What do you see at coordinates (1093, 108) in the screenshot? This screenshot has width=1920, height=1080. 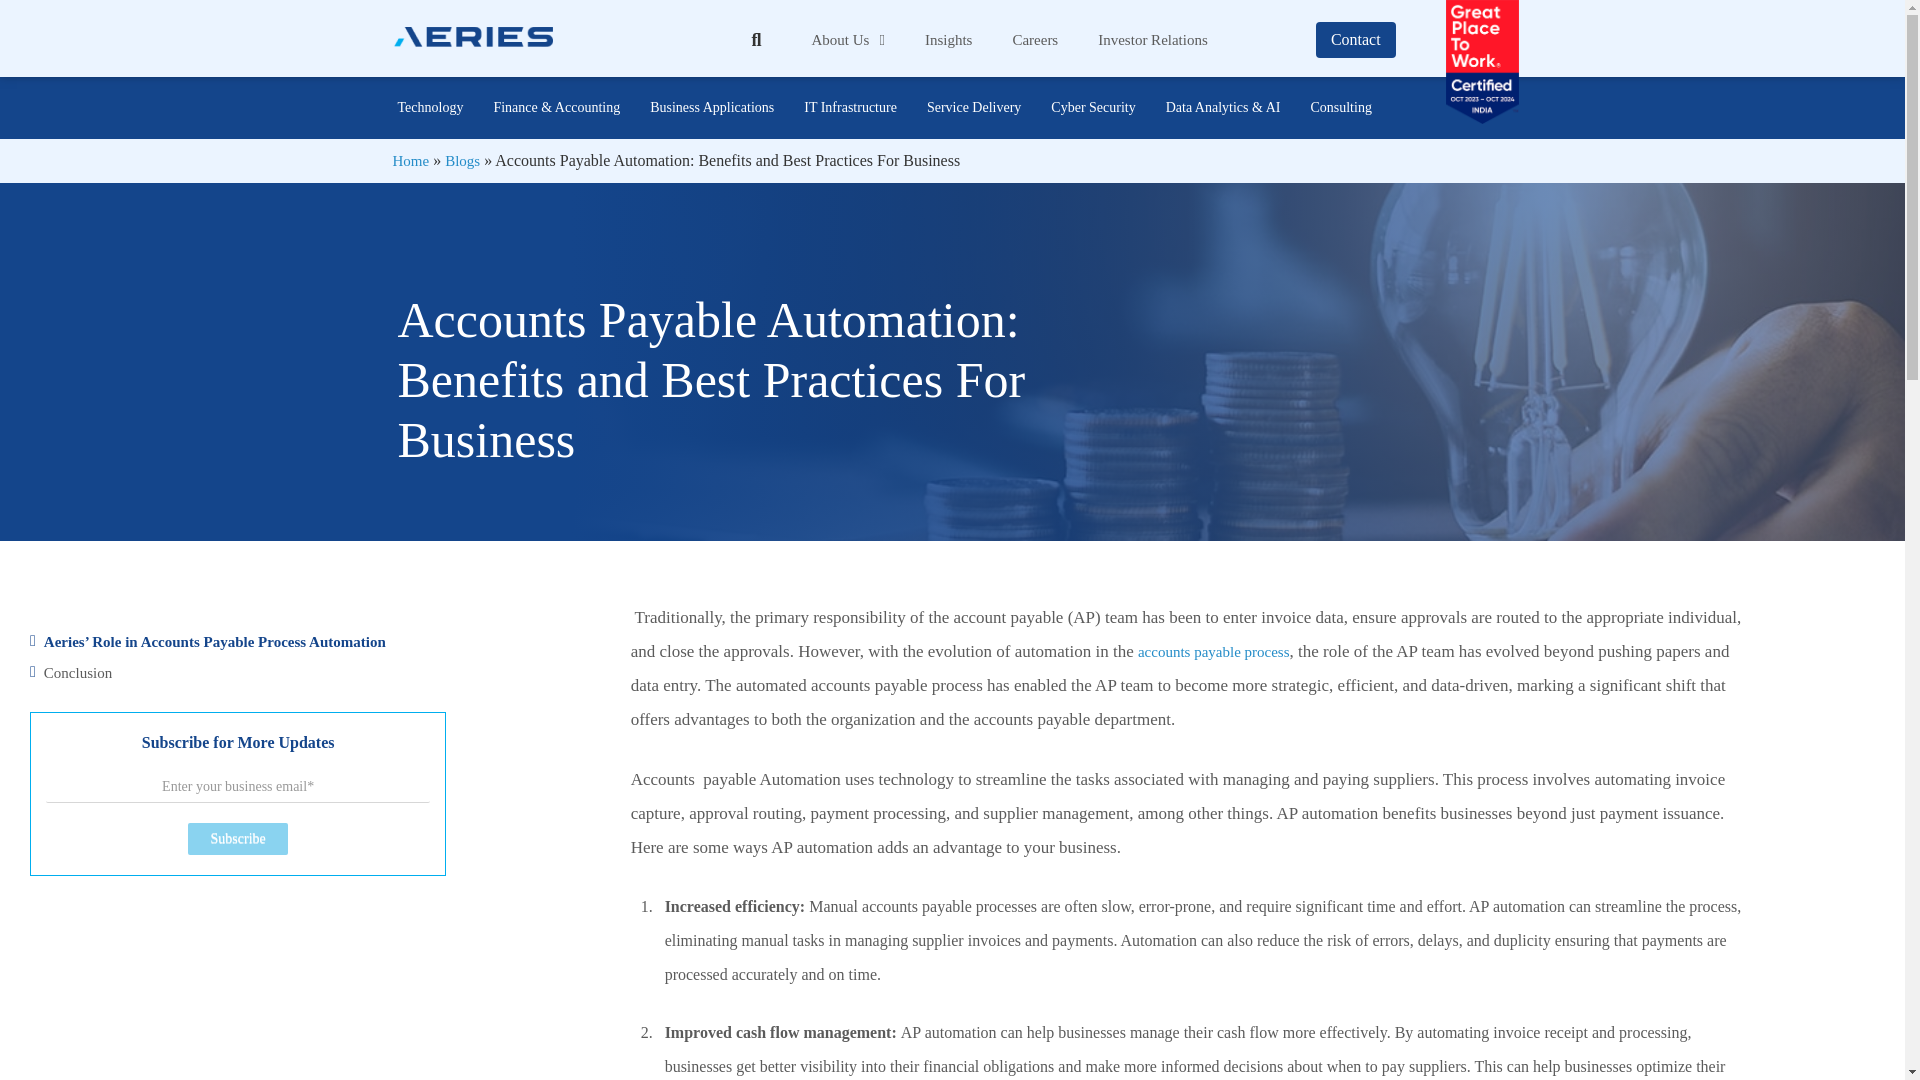 I see `Cyber Security` at bounding box center [1093, 108].